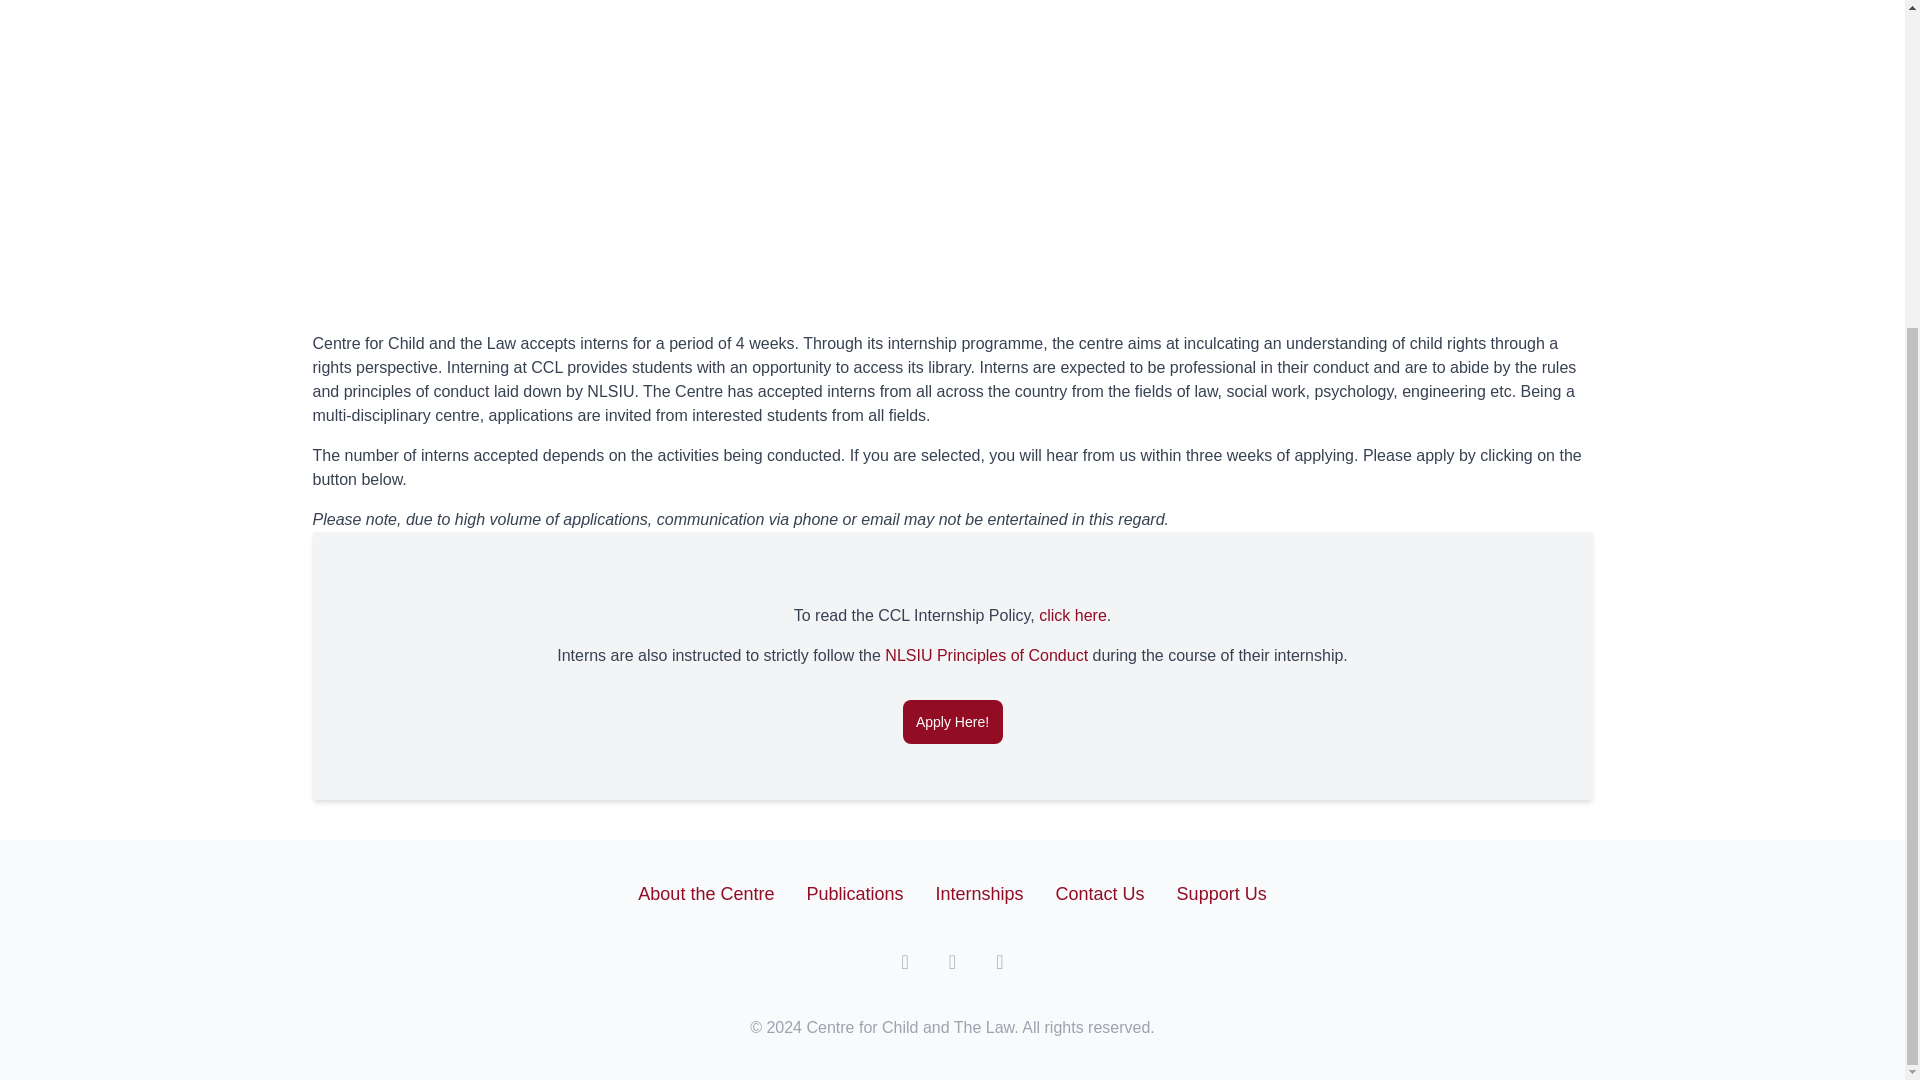 The height and width of the screenshot is (1080, 1920). Describe the element at coordinates (1222, 894) in the screenshot. I see `Support Us` at that location.